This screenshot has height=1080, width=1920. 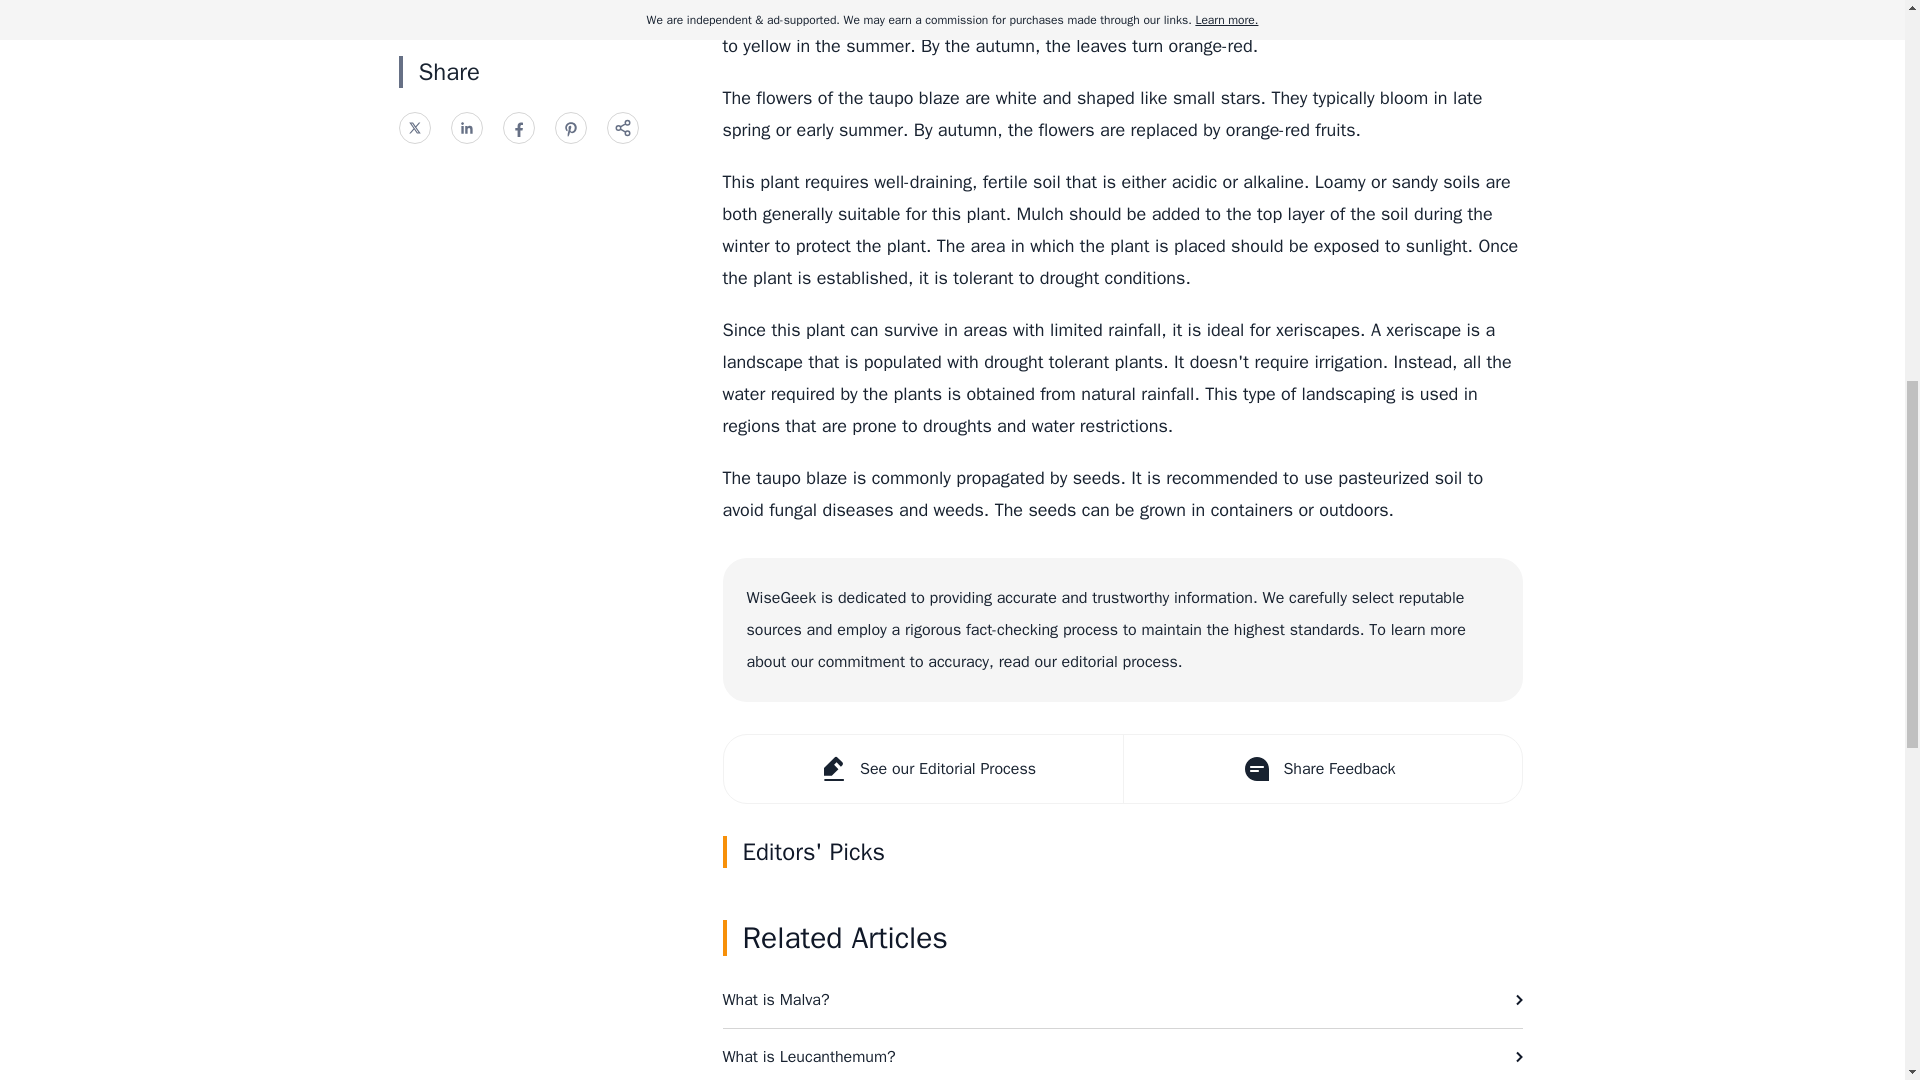 I want to click on What is Malva?, so click(x=1122, y=1000).